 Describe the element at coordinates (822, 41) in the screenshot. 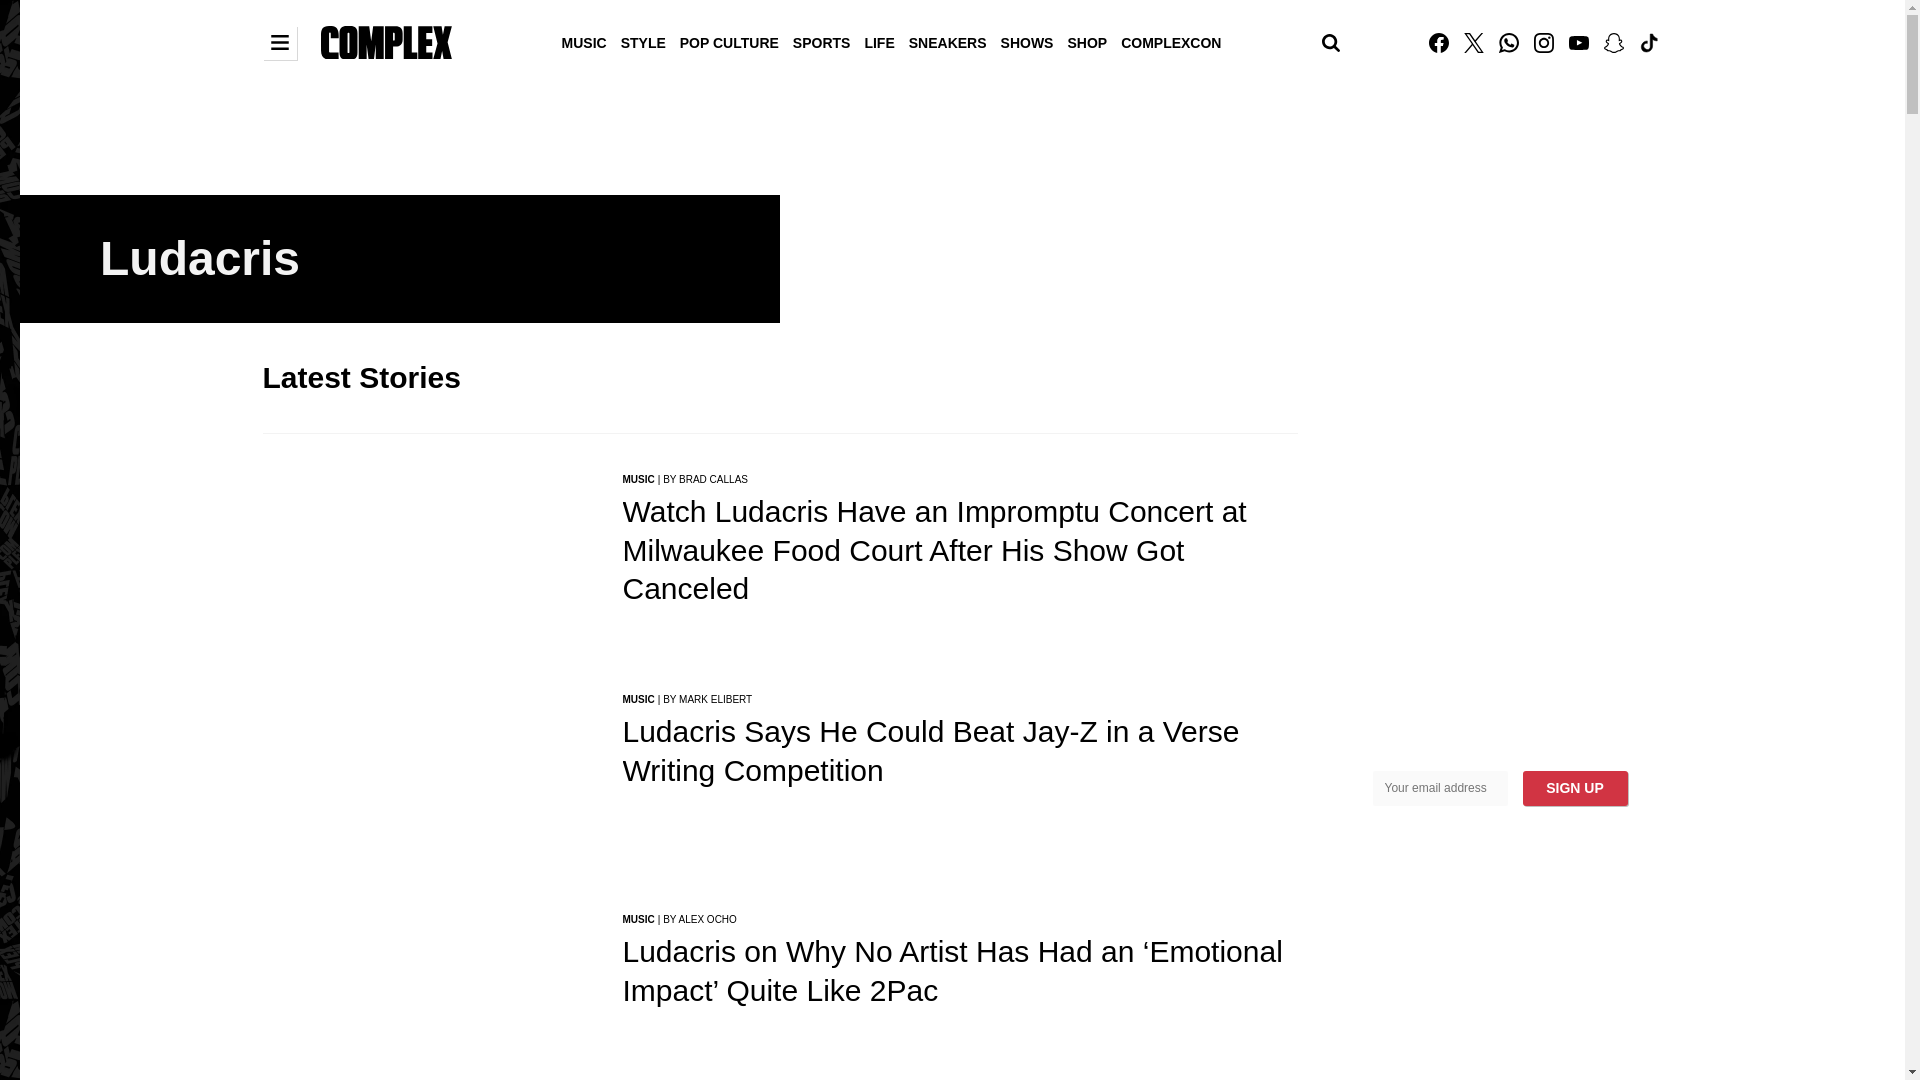

I see `SPORTS` at that location.